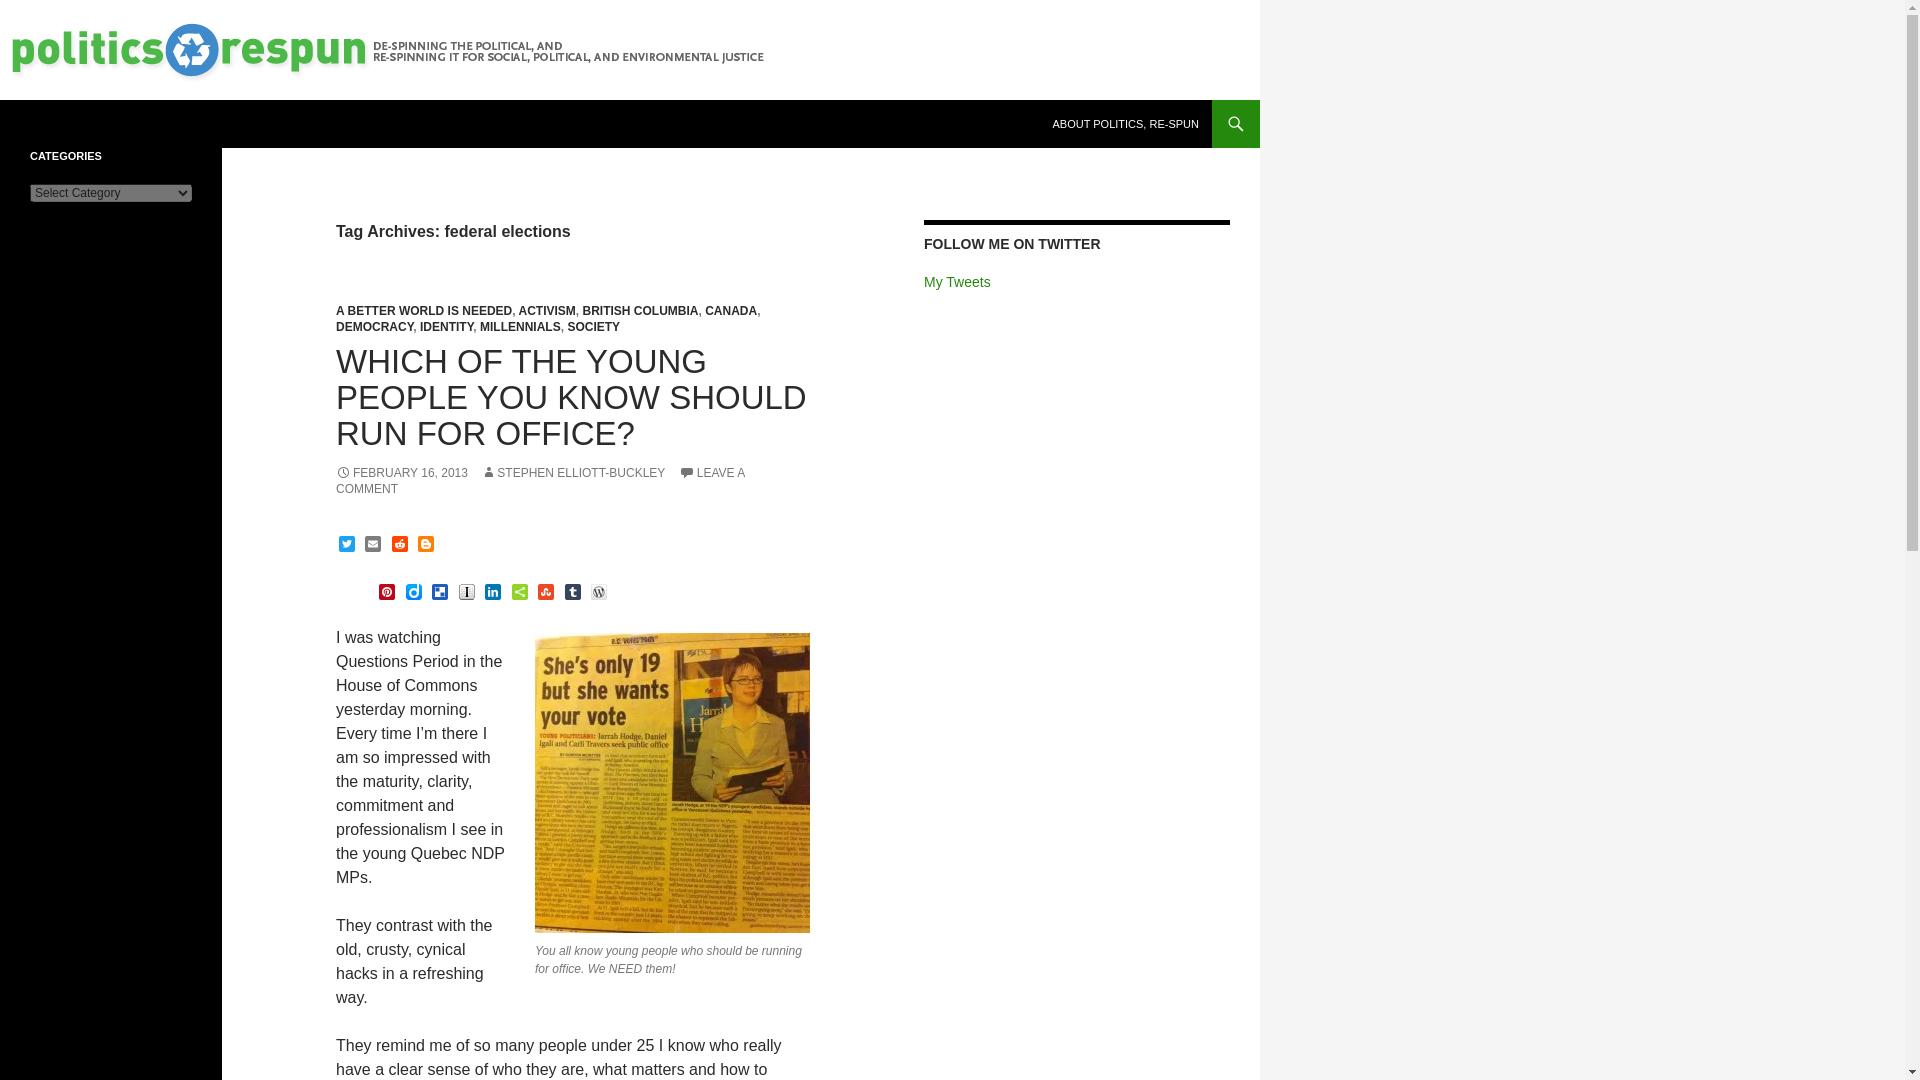 The image size is (1920, 1080). What do you see at coordinates (104, 124) in the screenshot?
I see `Politics, Re-Spun` at bounding box center [104, 124].